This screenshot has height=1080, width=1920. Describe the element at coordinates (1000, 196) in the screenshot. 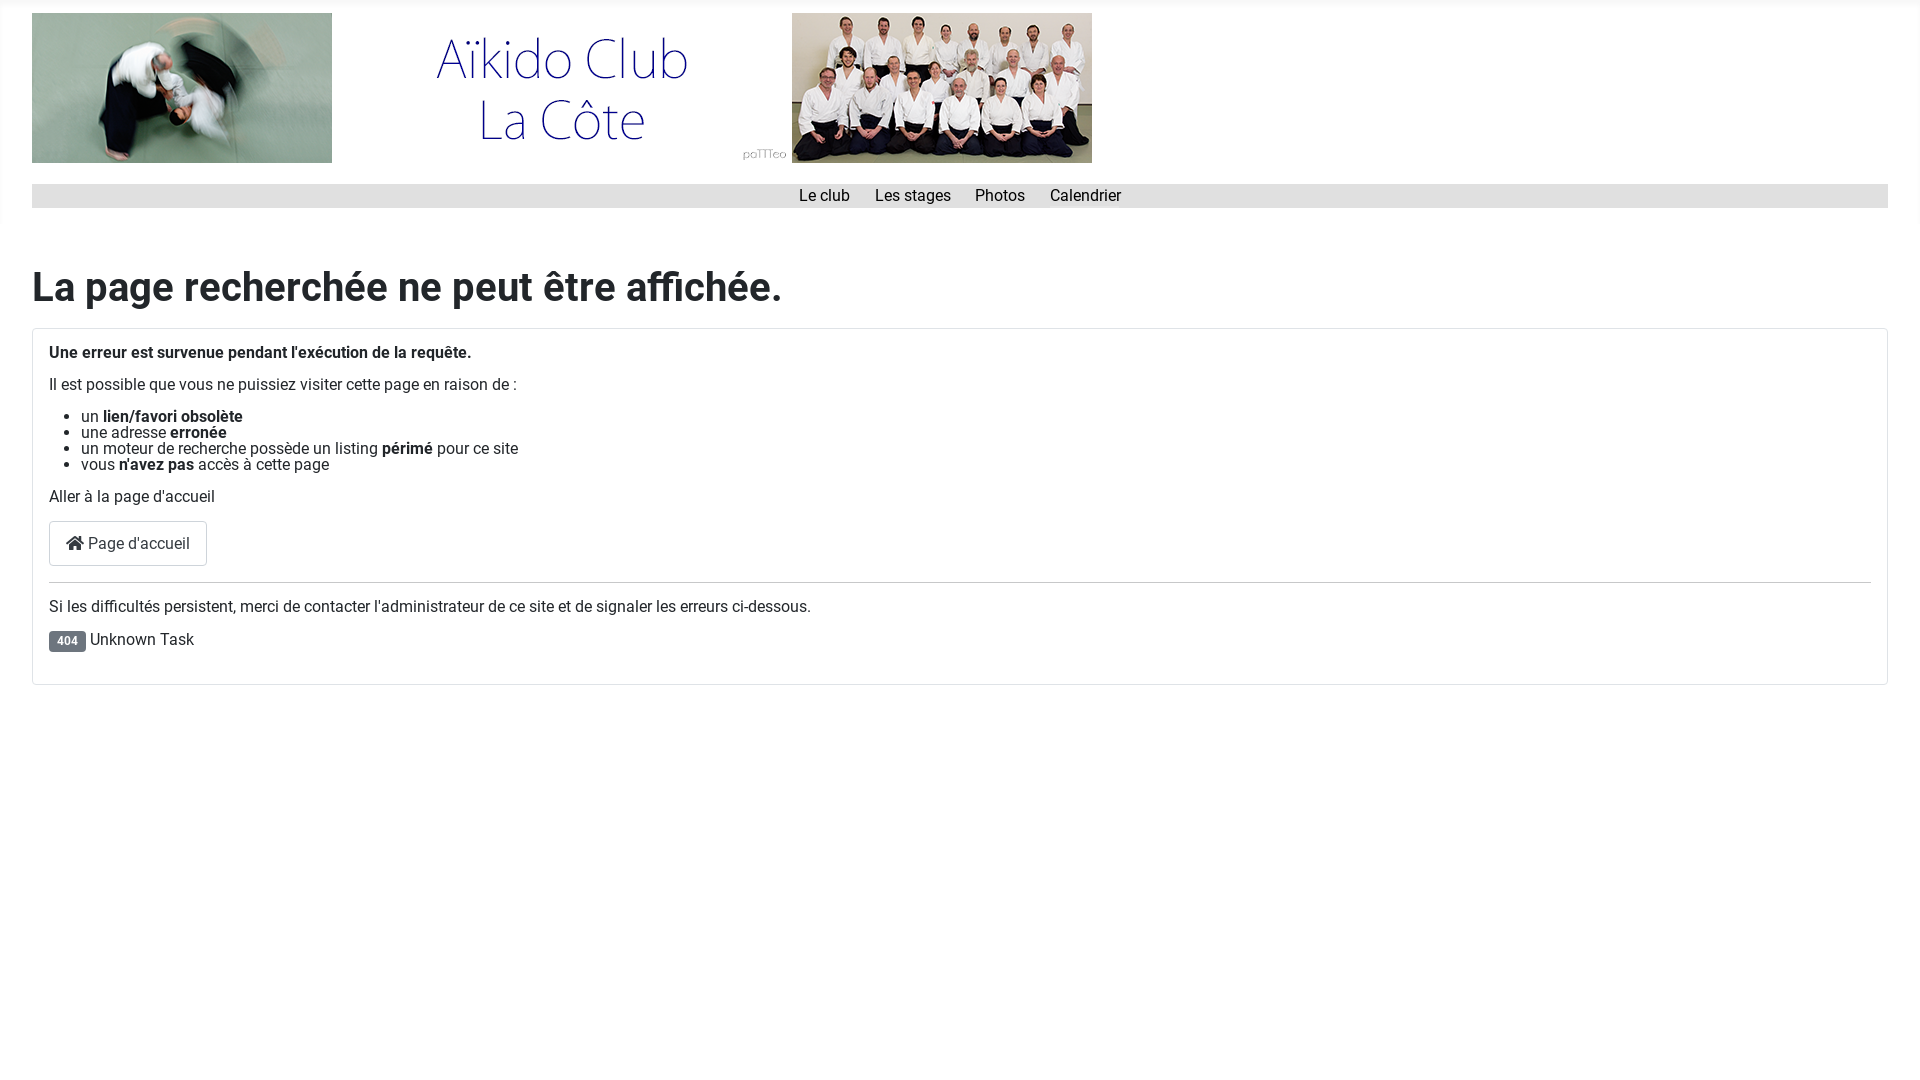

I see `Photos` at that location.